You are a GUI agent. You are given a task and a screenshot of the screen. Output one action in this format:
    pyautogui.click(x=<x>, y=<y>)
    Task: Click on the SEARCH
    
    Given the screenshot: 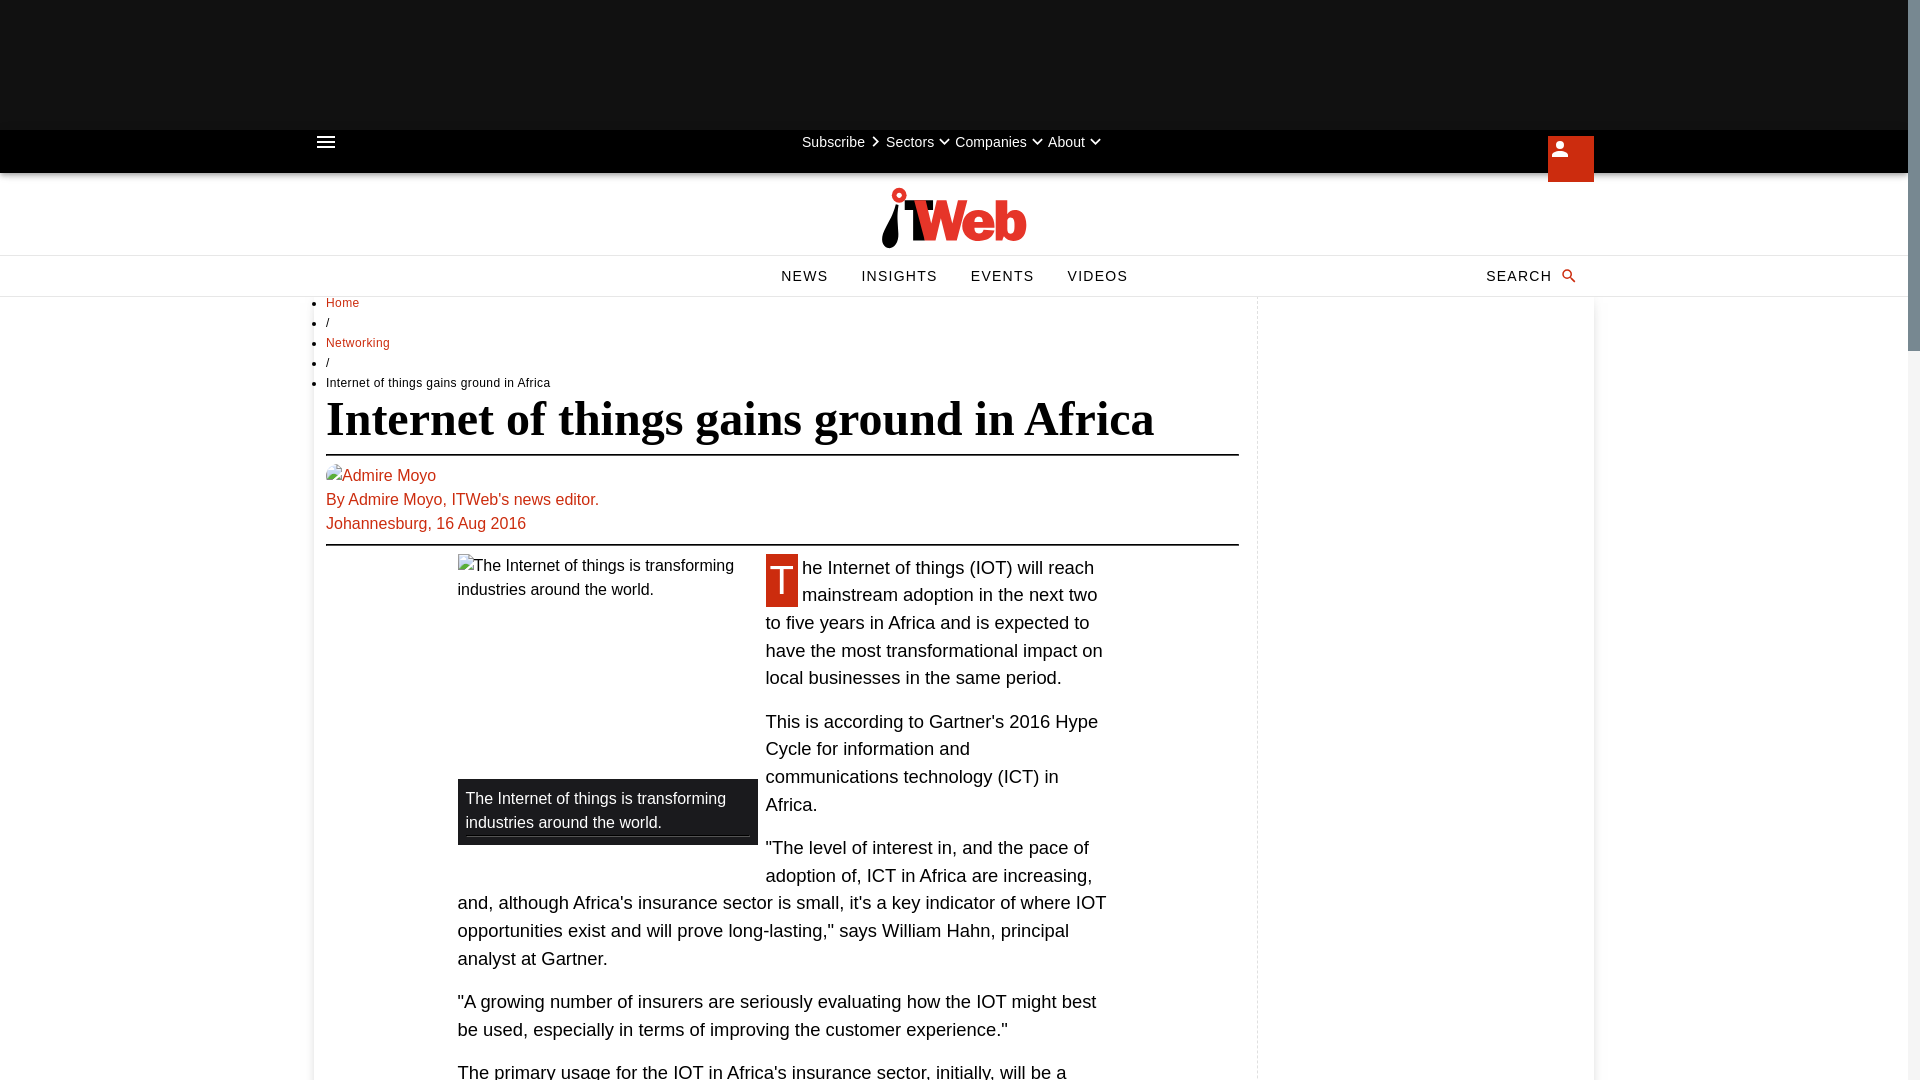 What is the action you would take?
    pyautogui.click(x=1530, y=275)
    